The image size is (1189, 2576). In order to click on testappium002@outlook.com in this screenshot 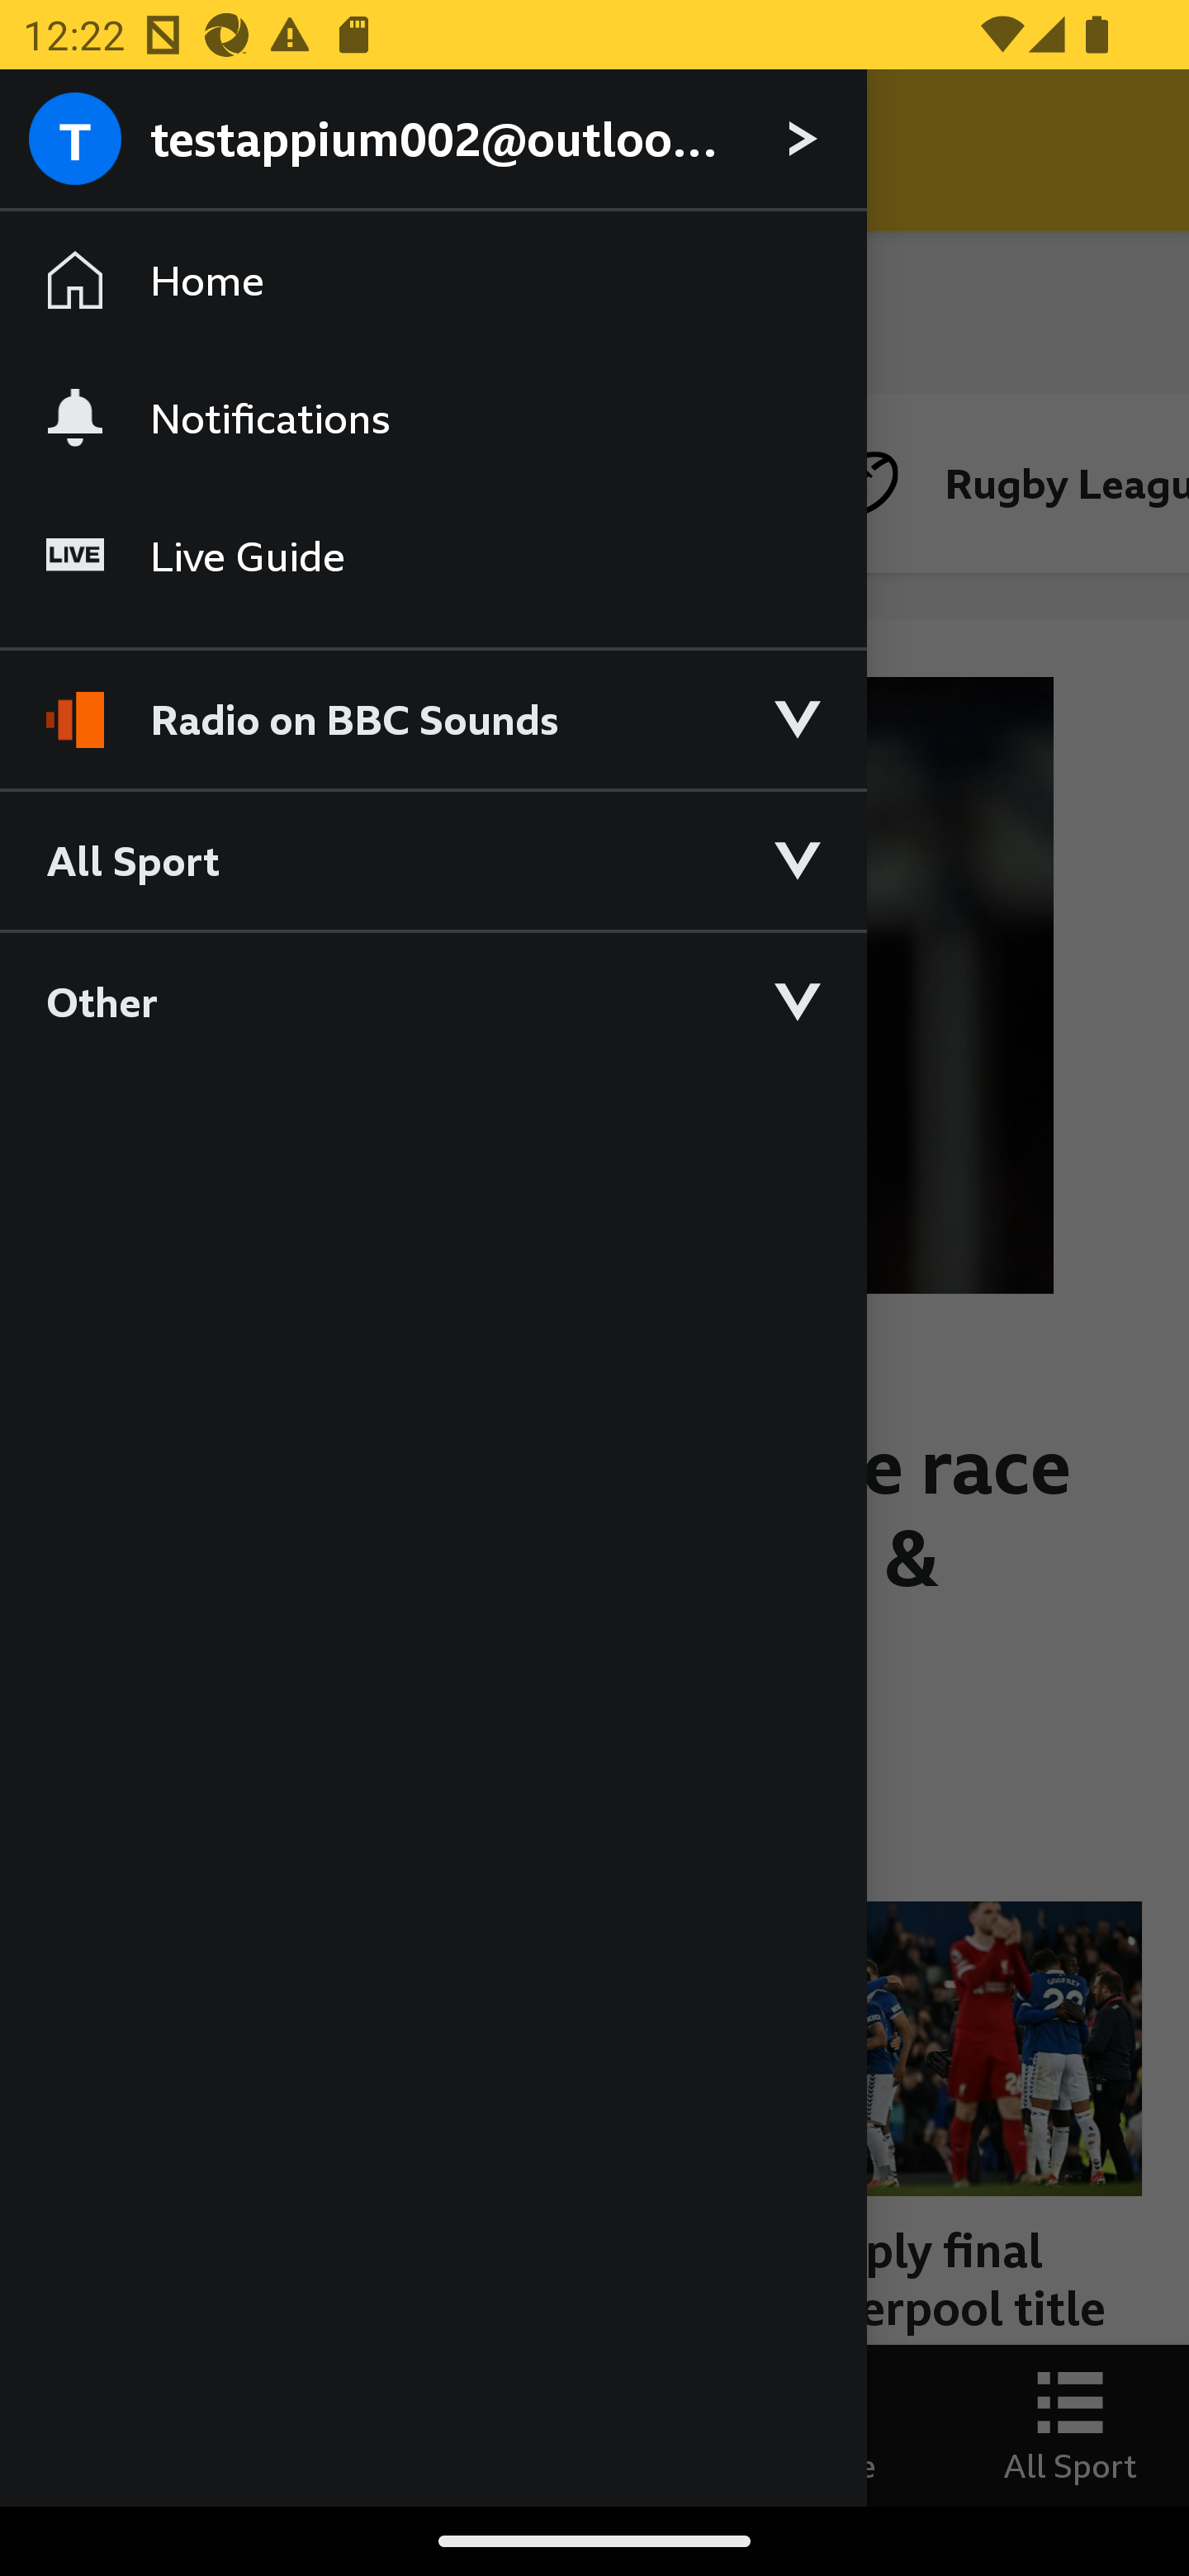, I will do `click(433, 140)`.